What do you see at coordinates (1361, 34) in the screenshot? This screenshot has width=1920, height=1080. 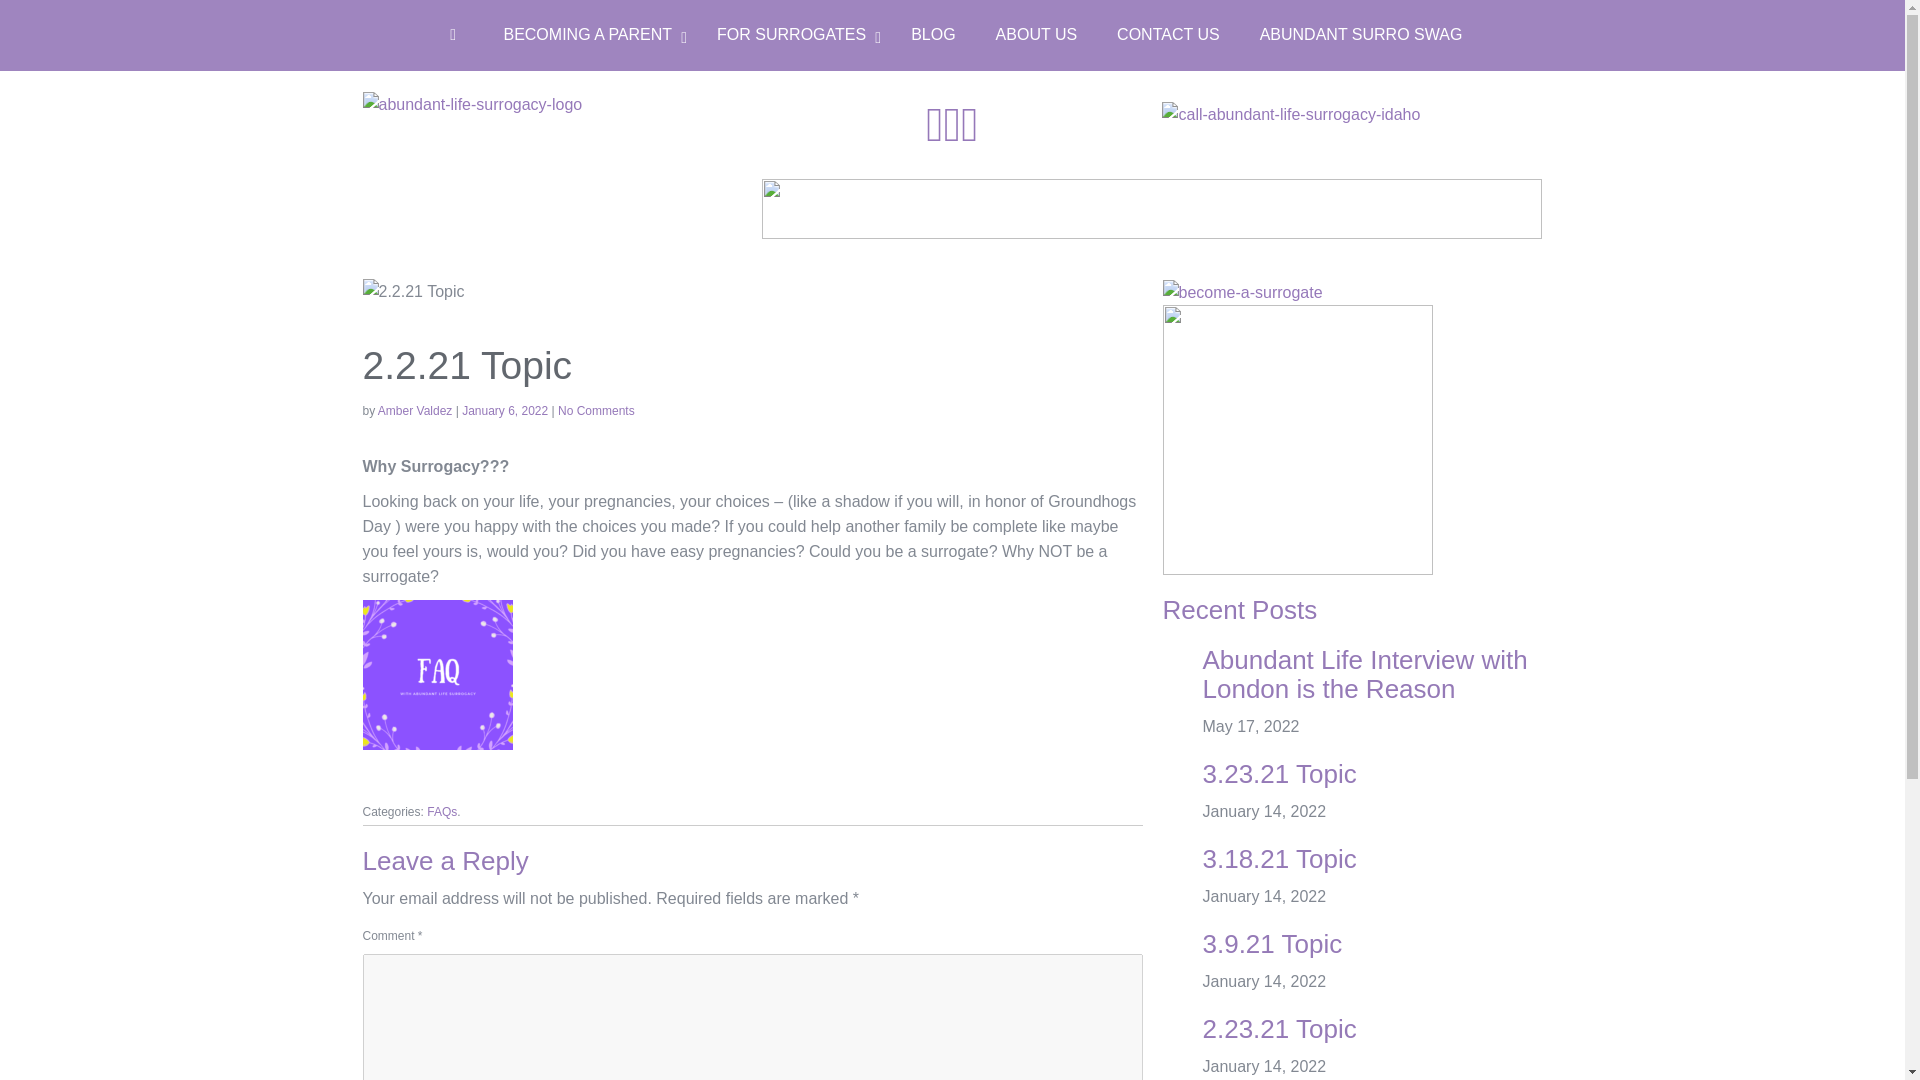 I see `ABUNDANT SURRO SWAG` at bounding box center [1361, 34].